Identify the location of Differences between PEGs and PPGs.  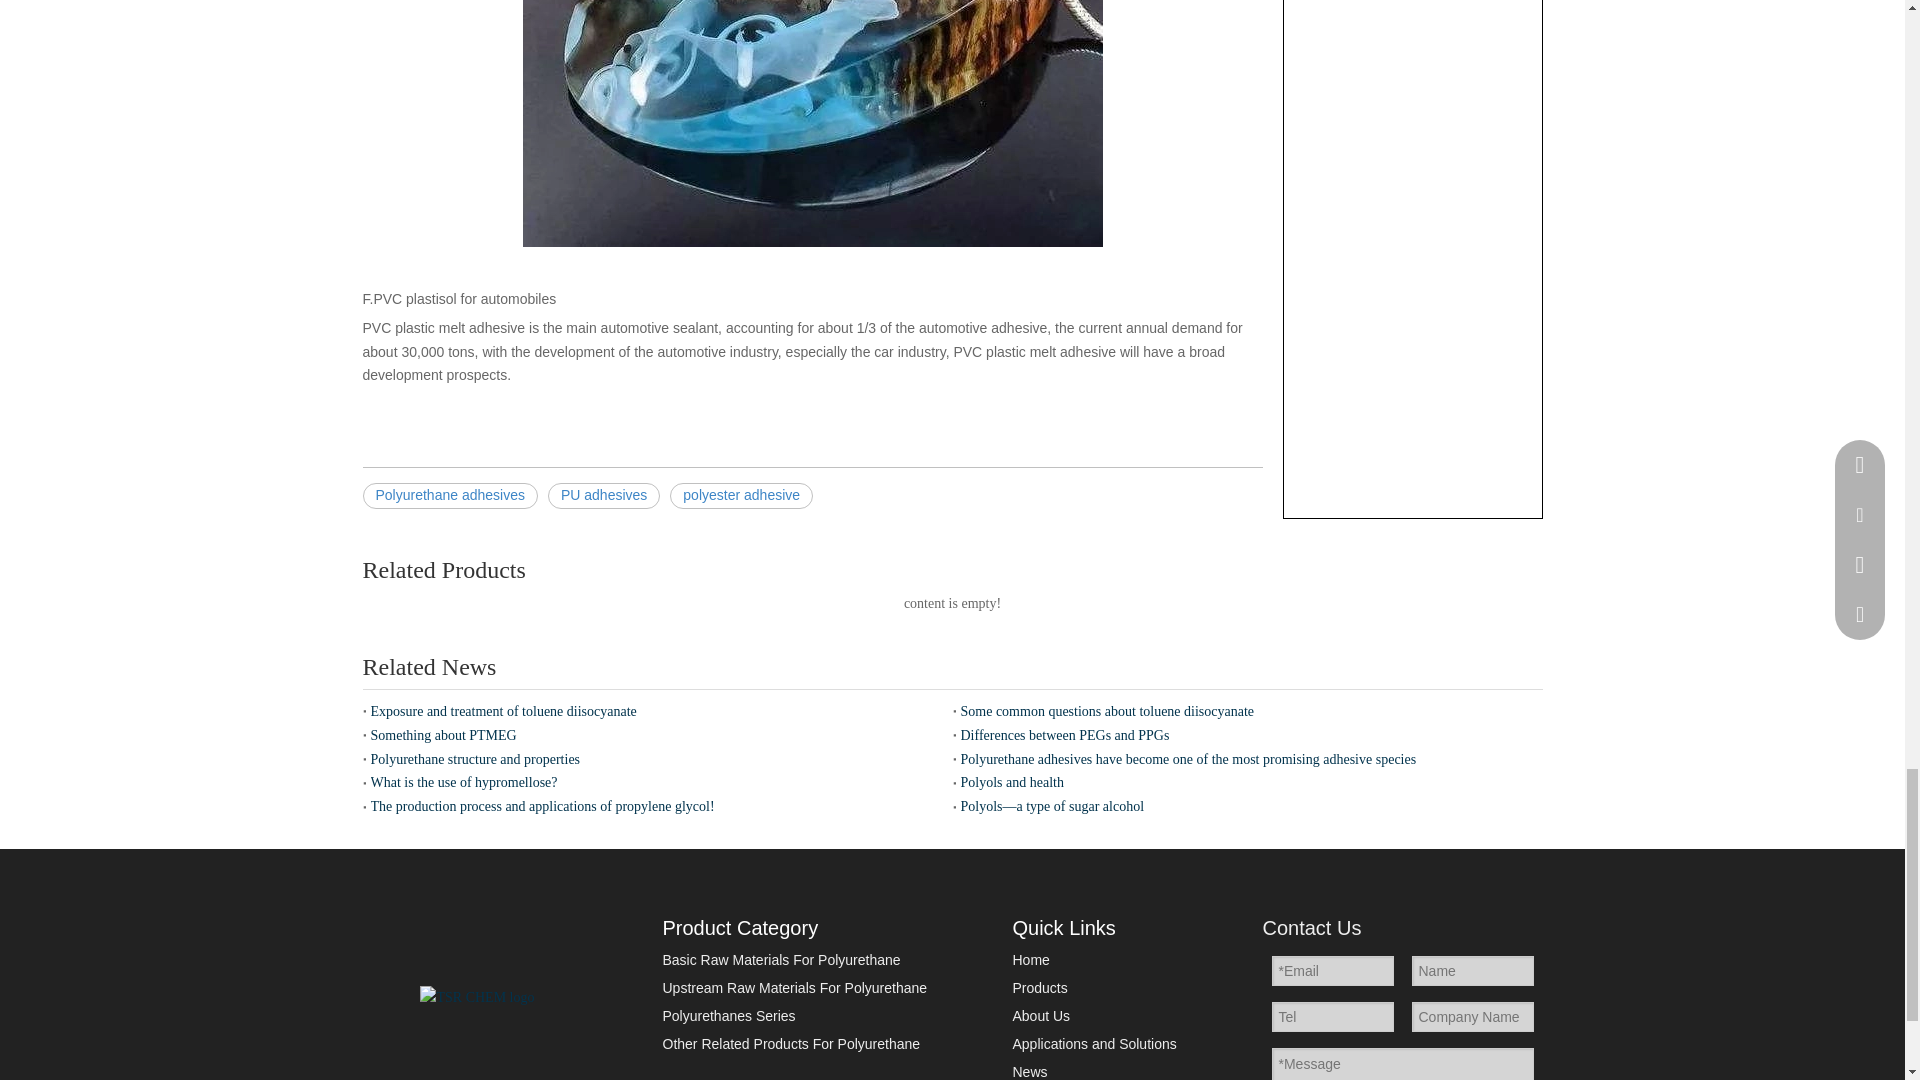
(1247, 736).